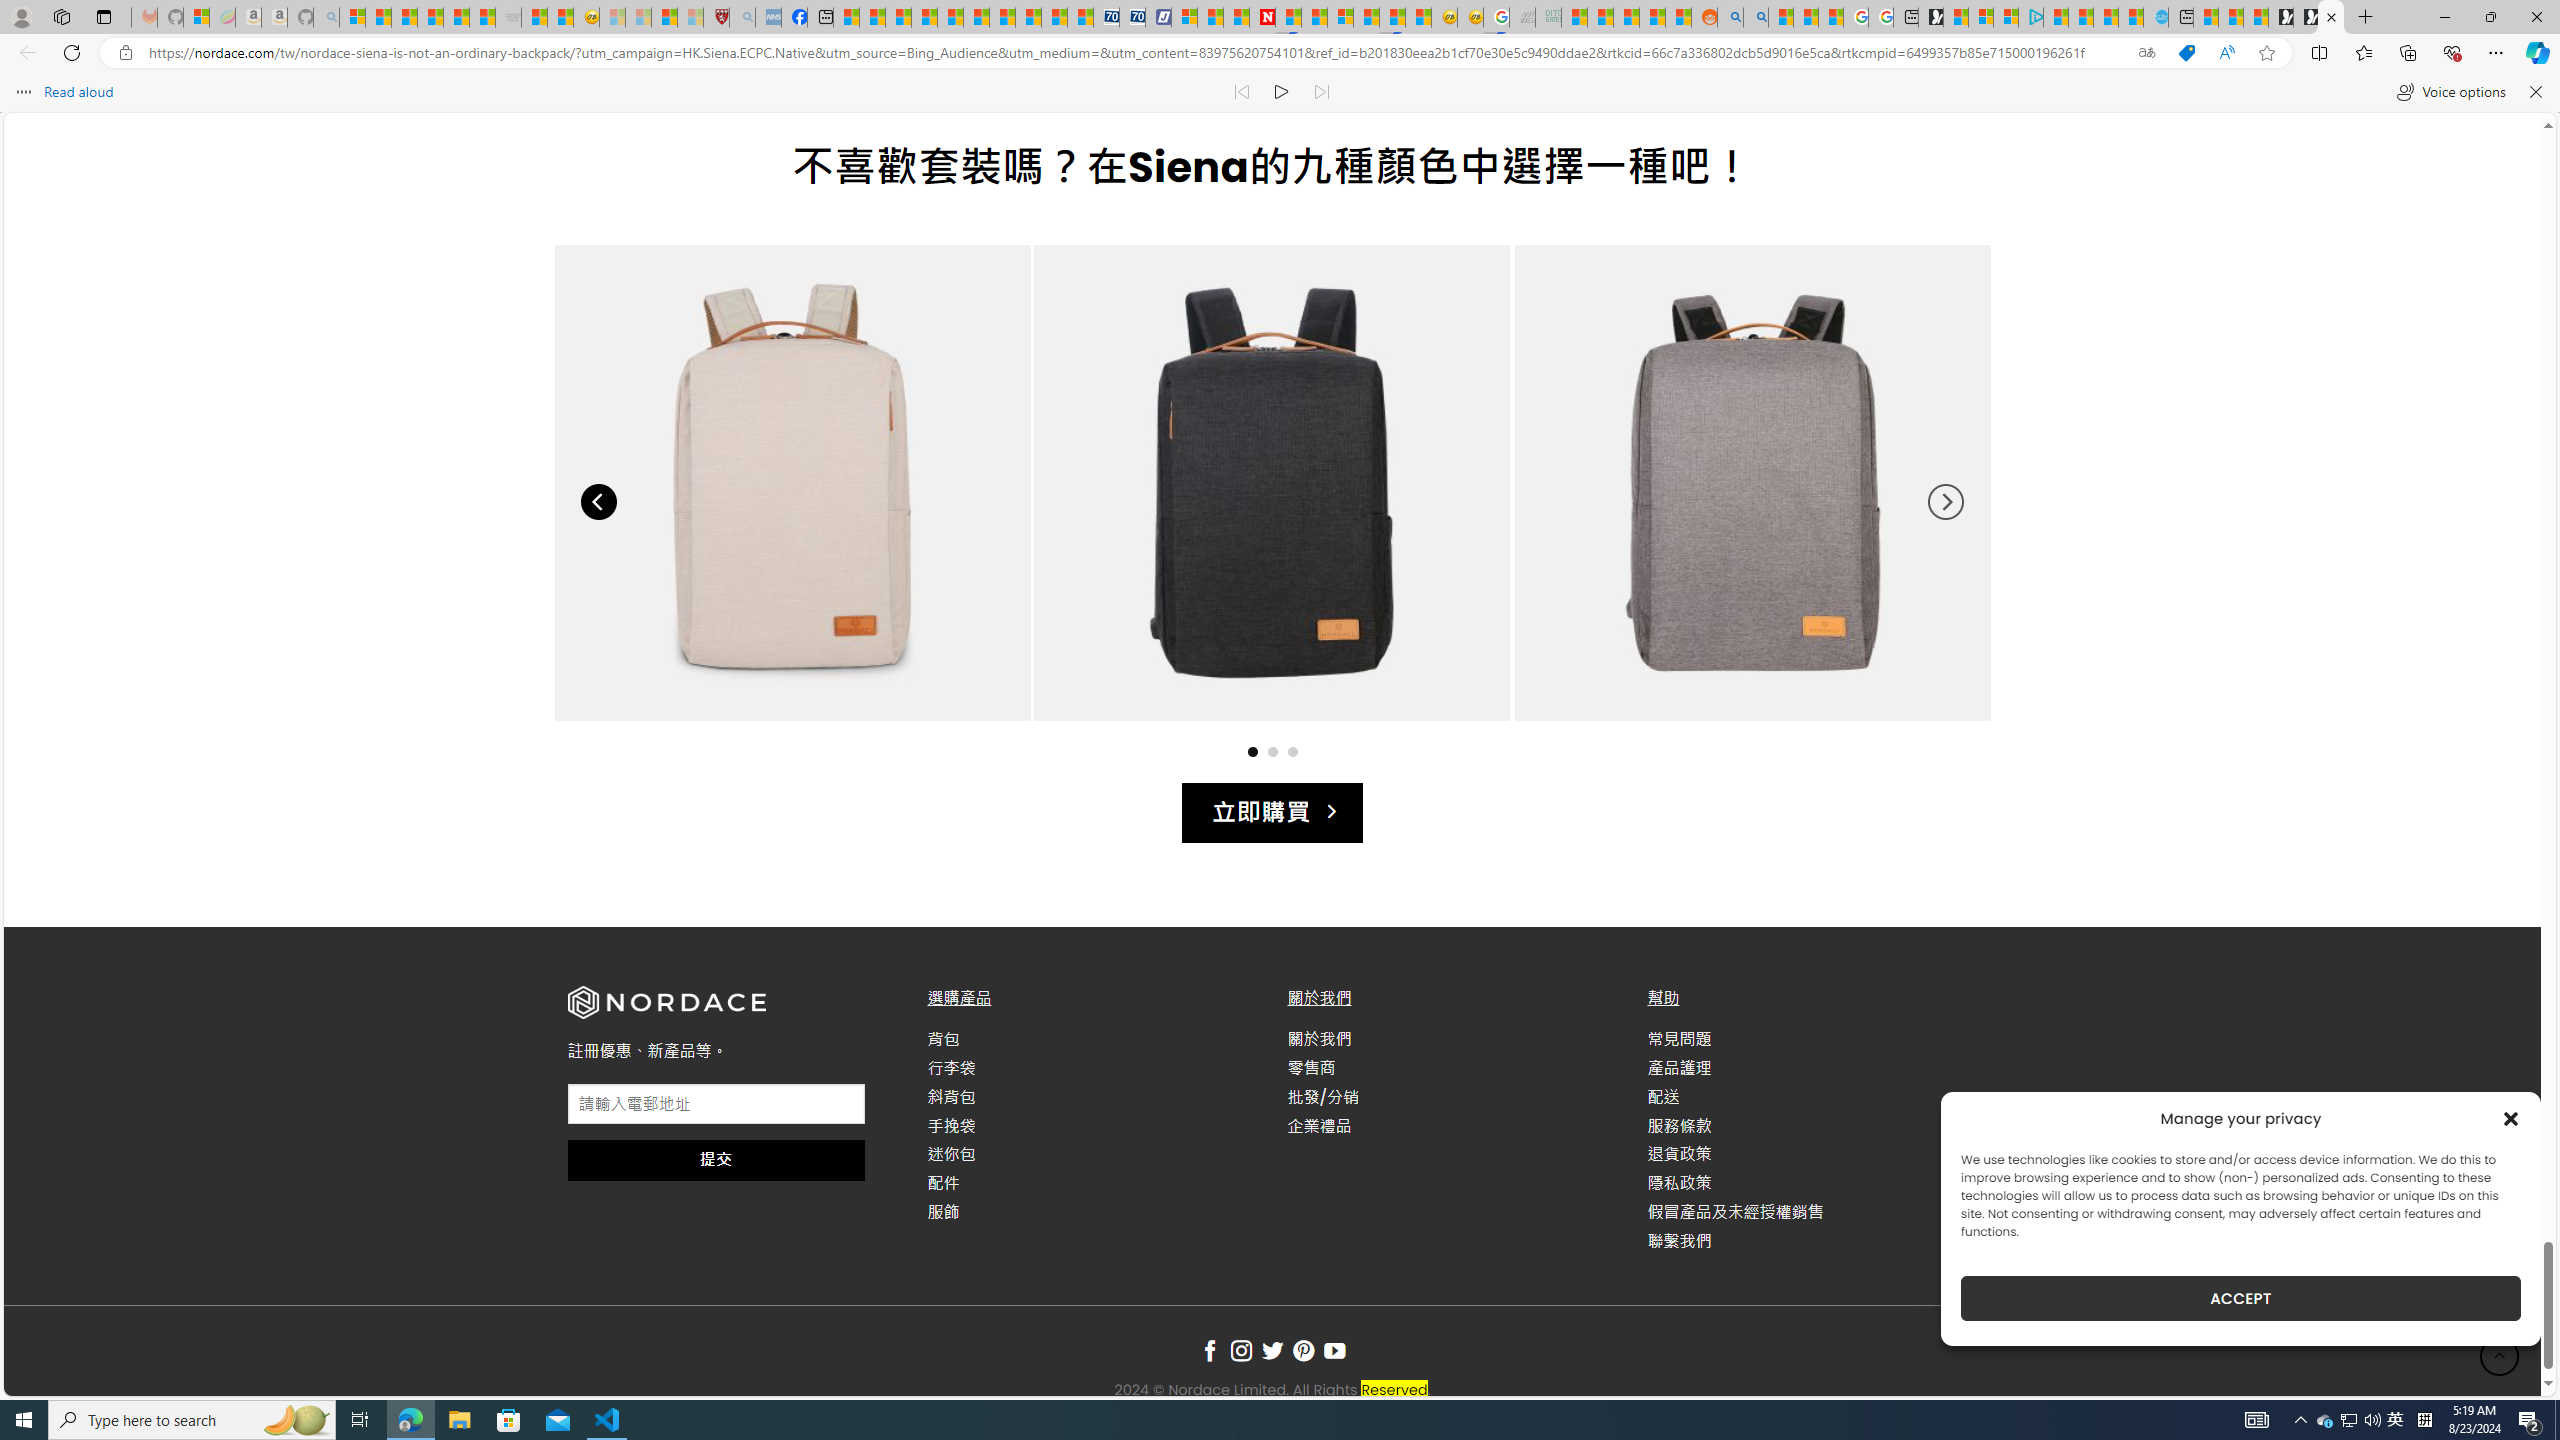 This screenshot has width=2560, height=1440. What do you see at coordinates (1334, 1352) in the screenshot?
I see `Follow on YouTube` at bounding box center [1334, 1352].